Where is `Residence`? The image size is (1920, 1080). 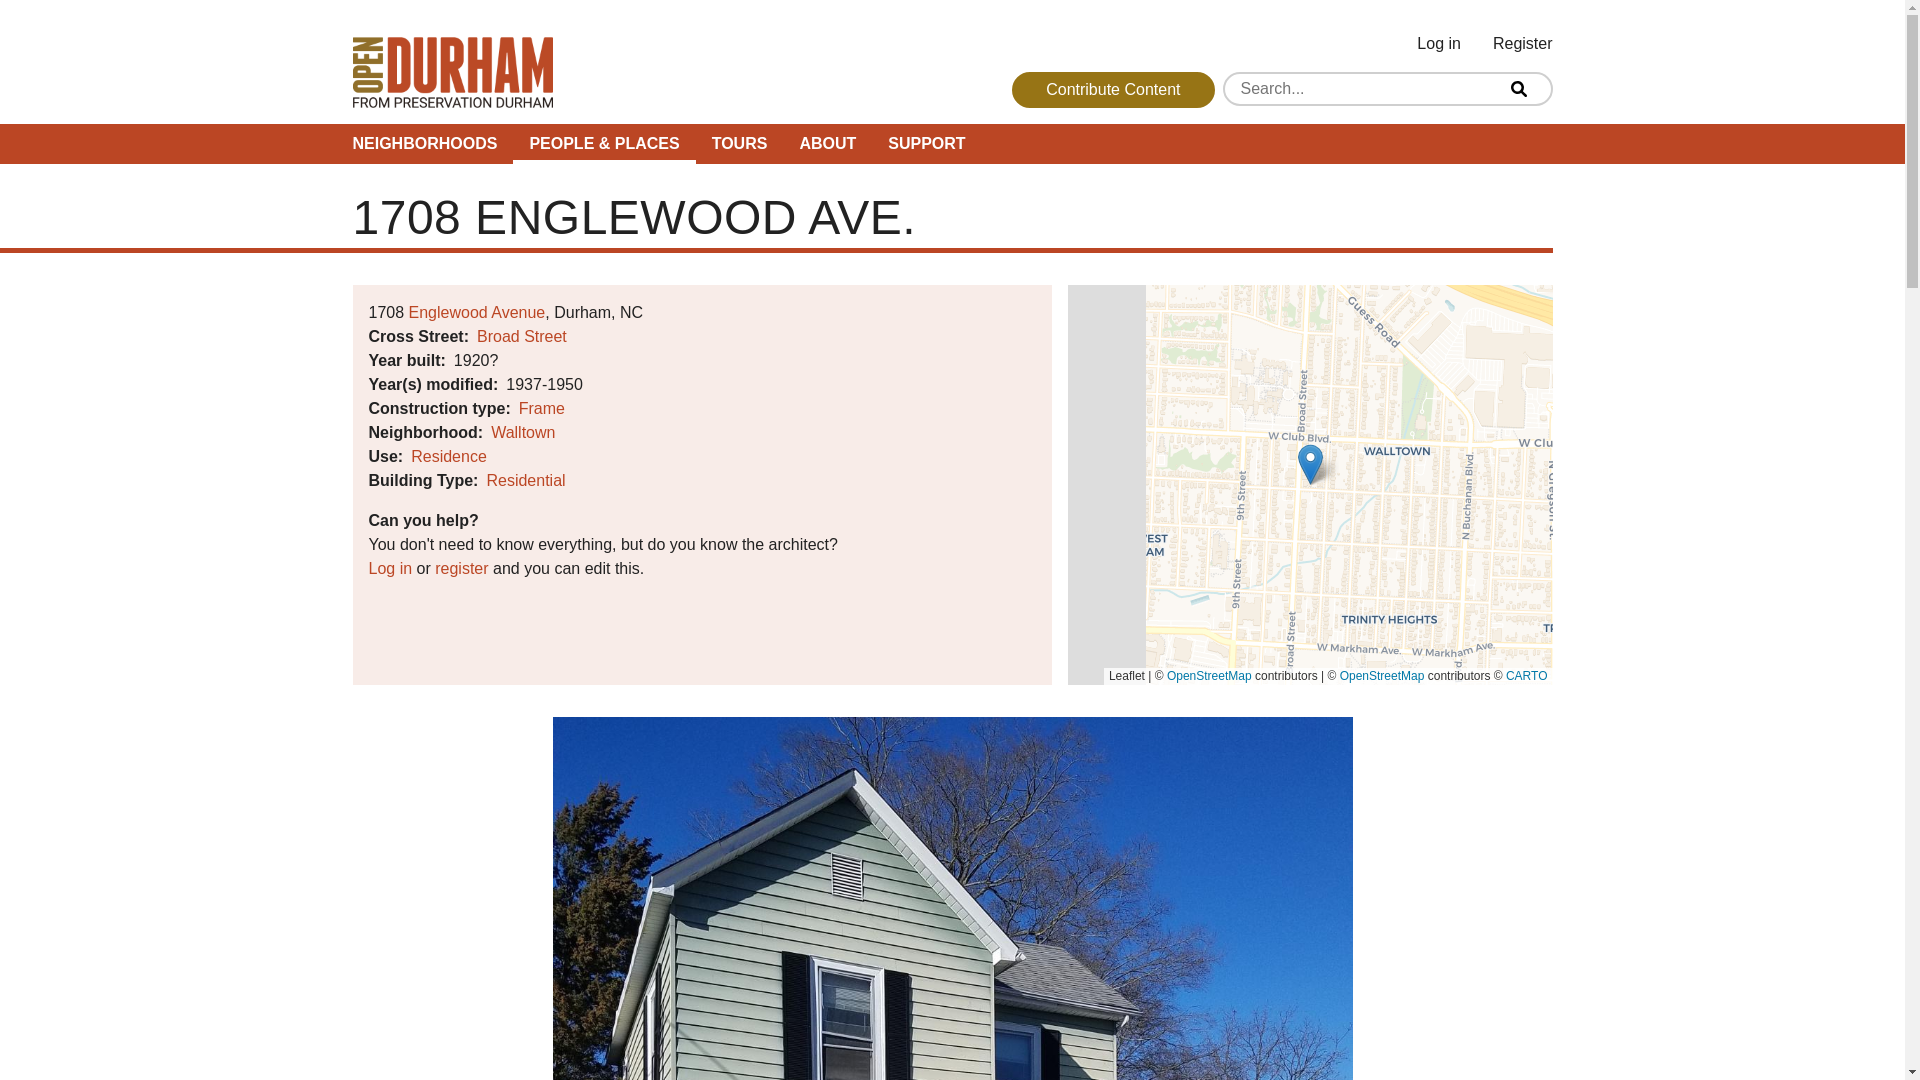
Residence is located at coordinates (448, 456).